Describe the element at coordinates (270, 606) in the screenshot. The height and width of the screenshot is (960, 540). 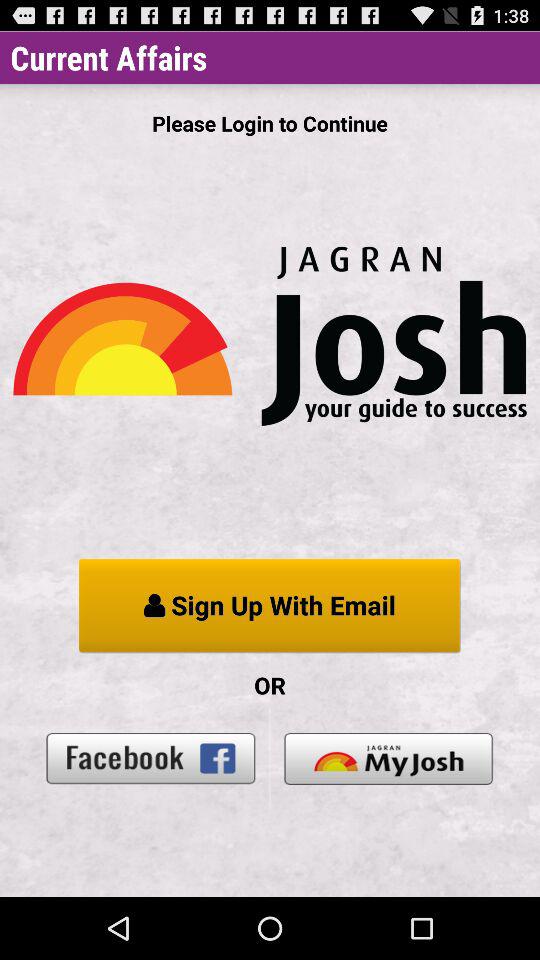
I see `click sign up with` at that location.